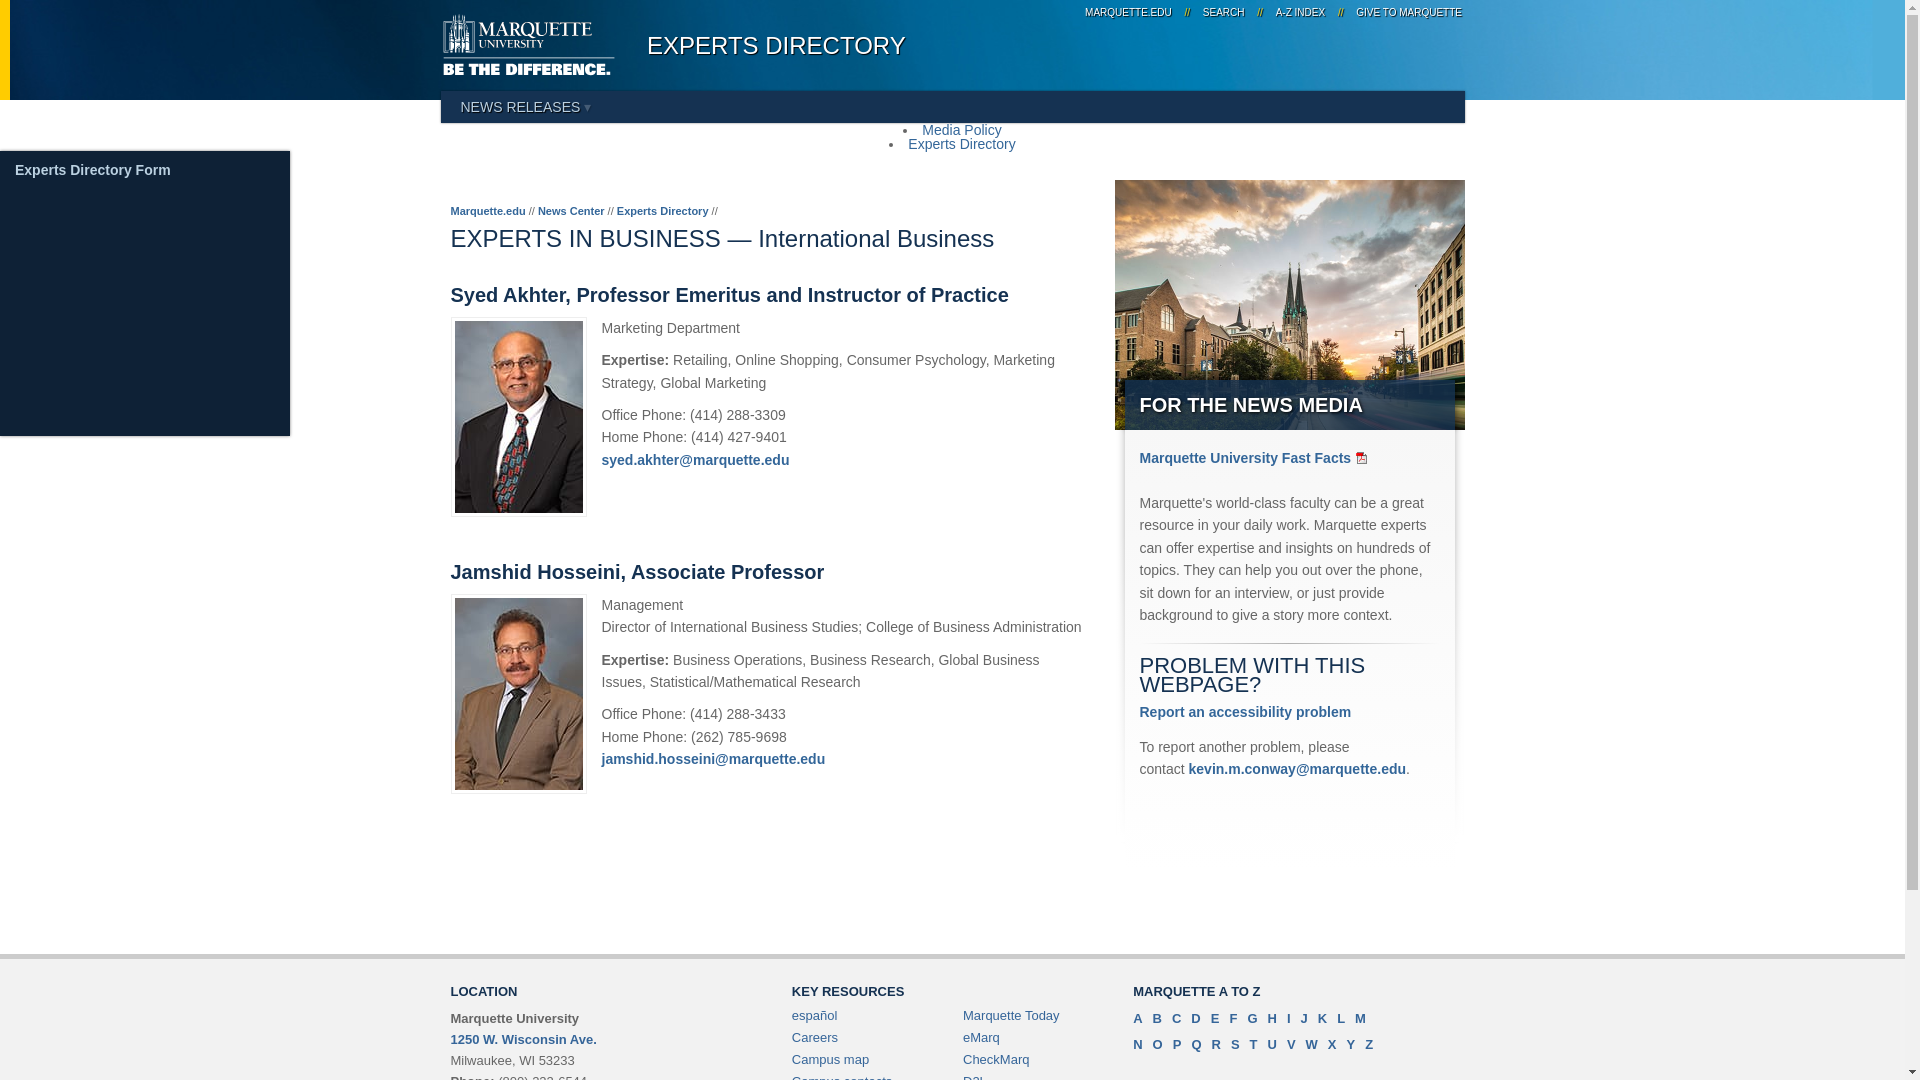 The width and height of the screenshot is (1920, 1080). What do you see at coordinates (524, 106) in the screenshot?
I see `NEWS RELEASES` at bounding box center [524, 106].